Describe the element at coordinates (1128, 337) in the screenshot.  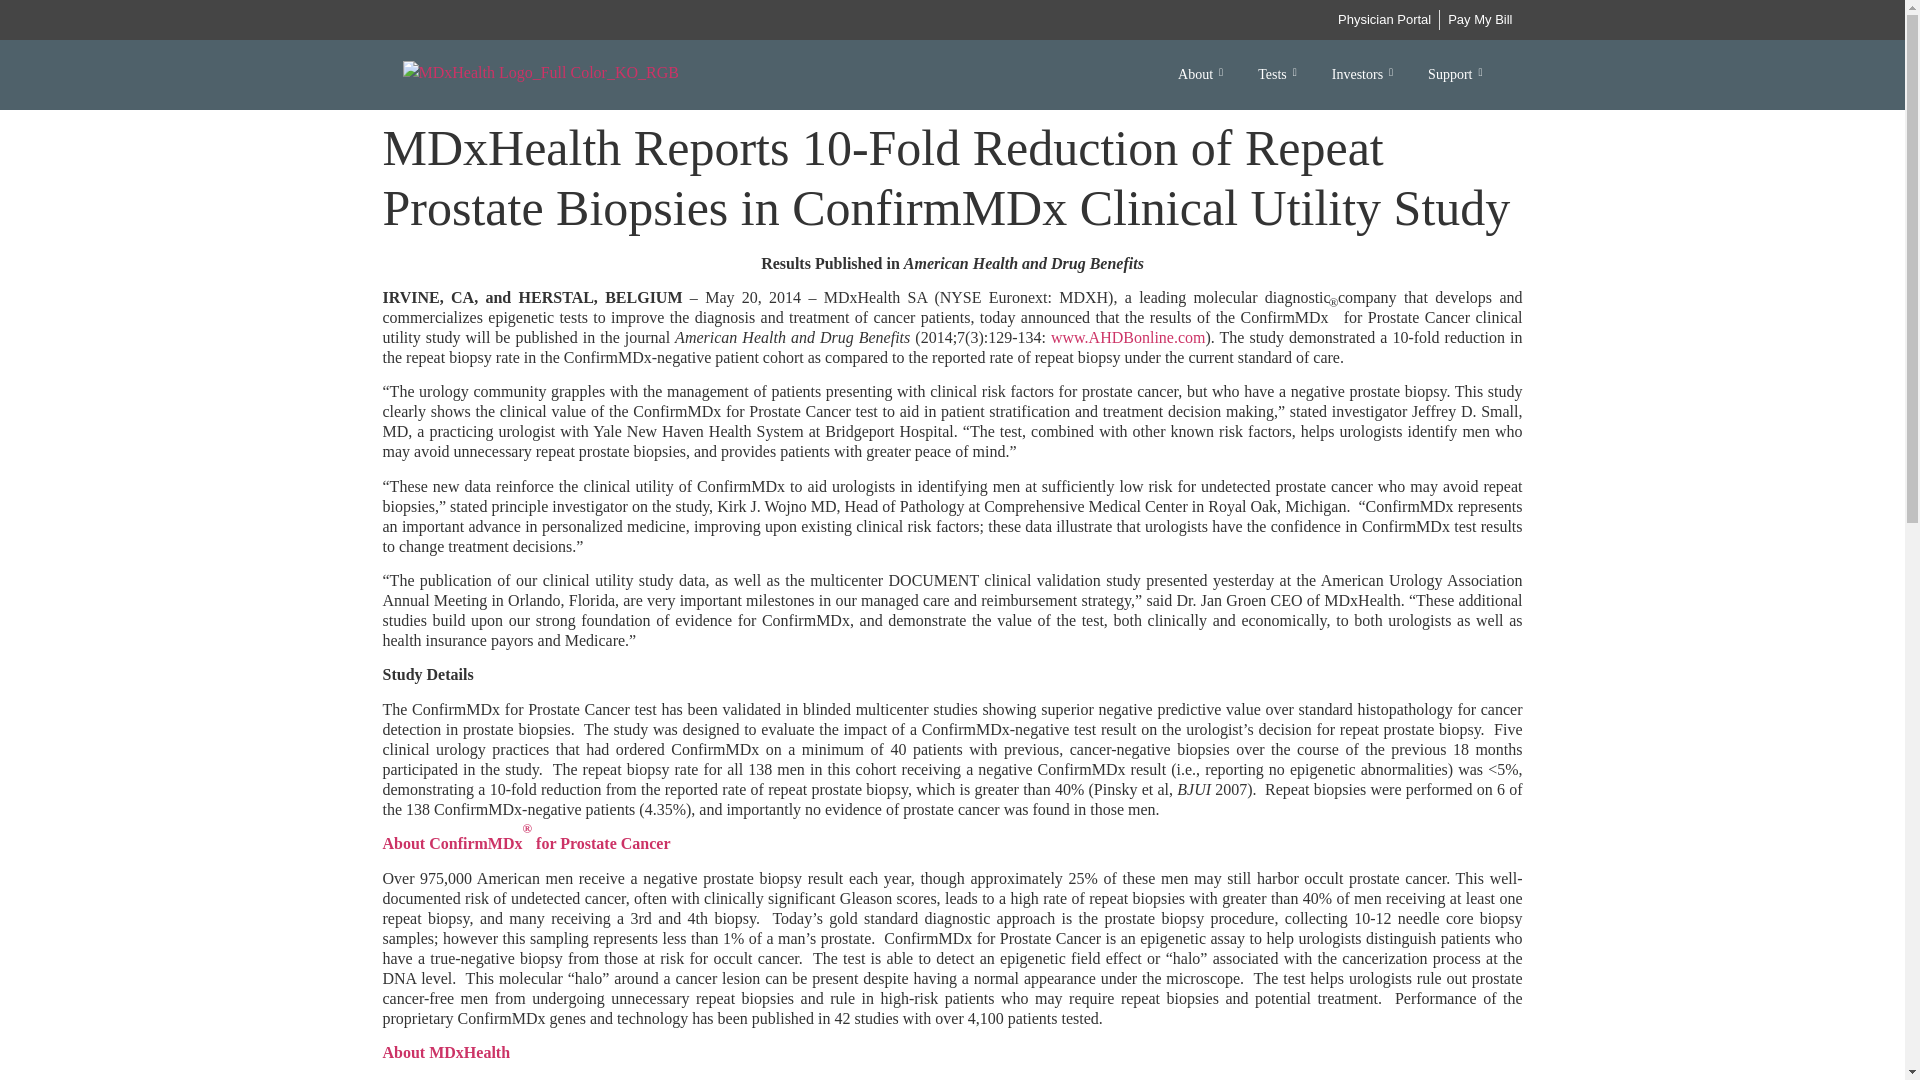
I see `www.AHDBonline.com` at that location.